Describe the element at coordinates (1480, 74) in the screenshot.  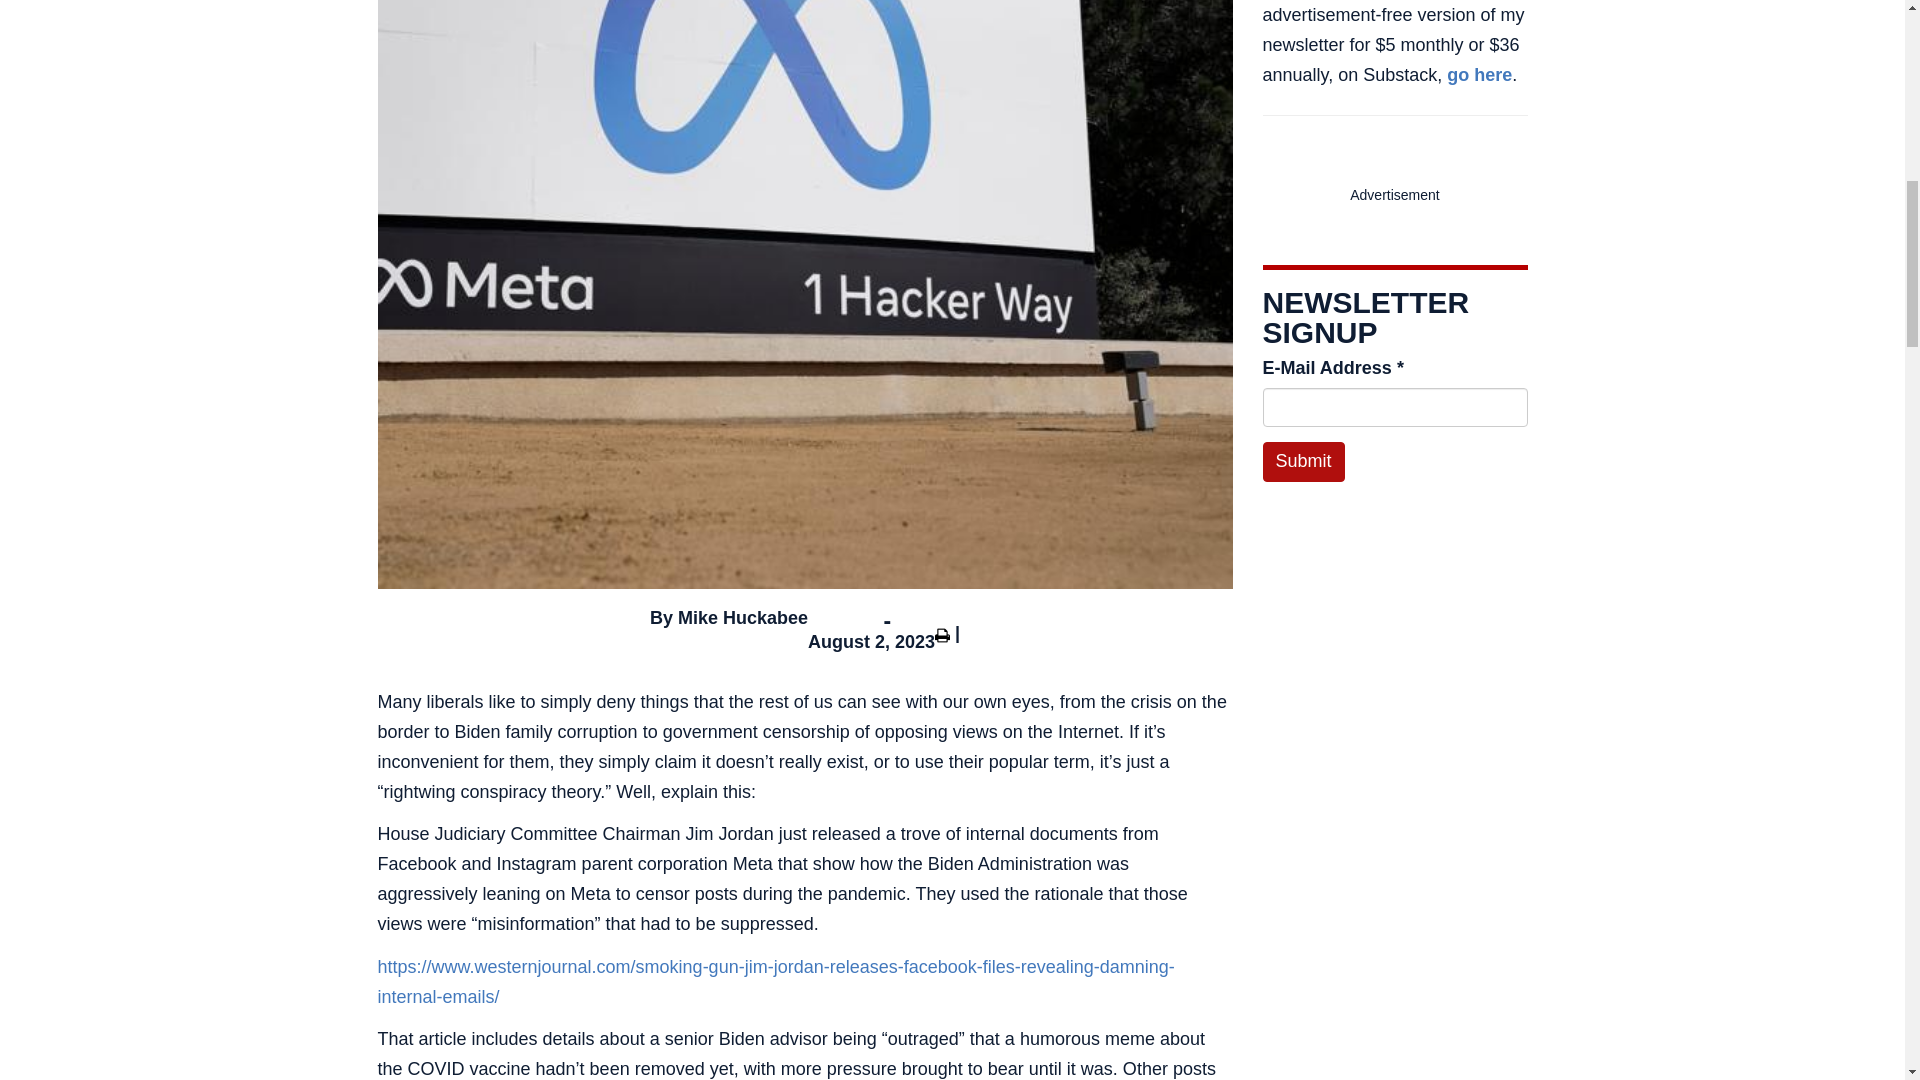
I see `go here` at that location.